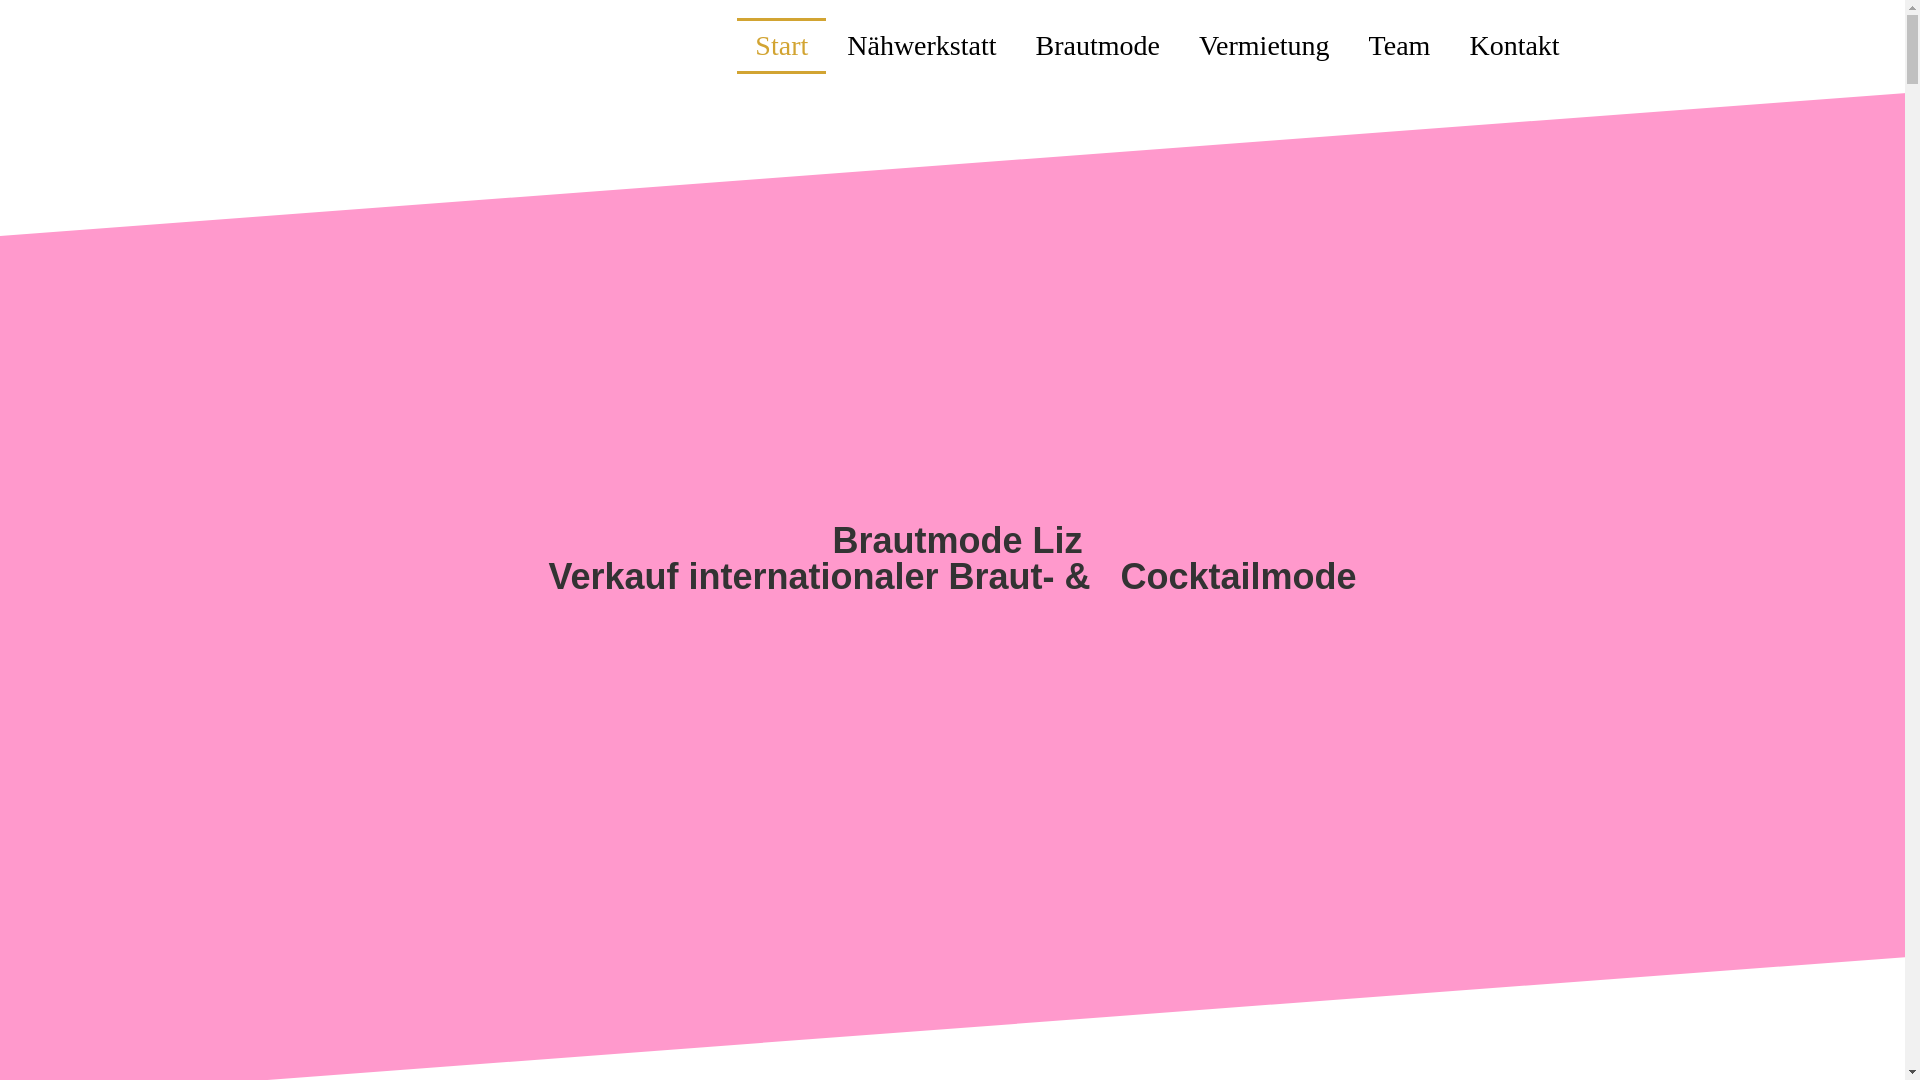  What do you see at coordinates (1098, 46) in the screenshot?
I see `Brautmode` at bounding box center [1098, 46].